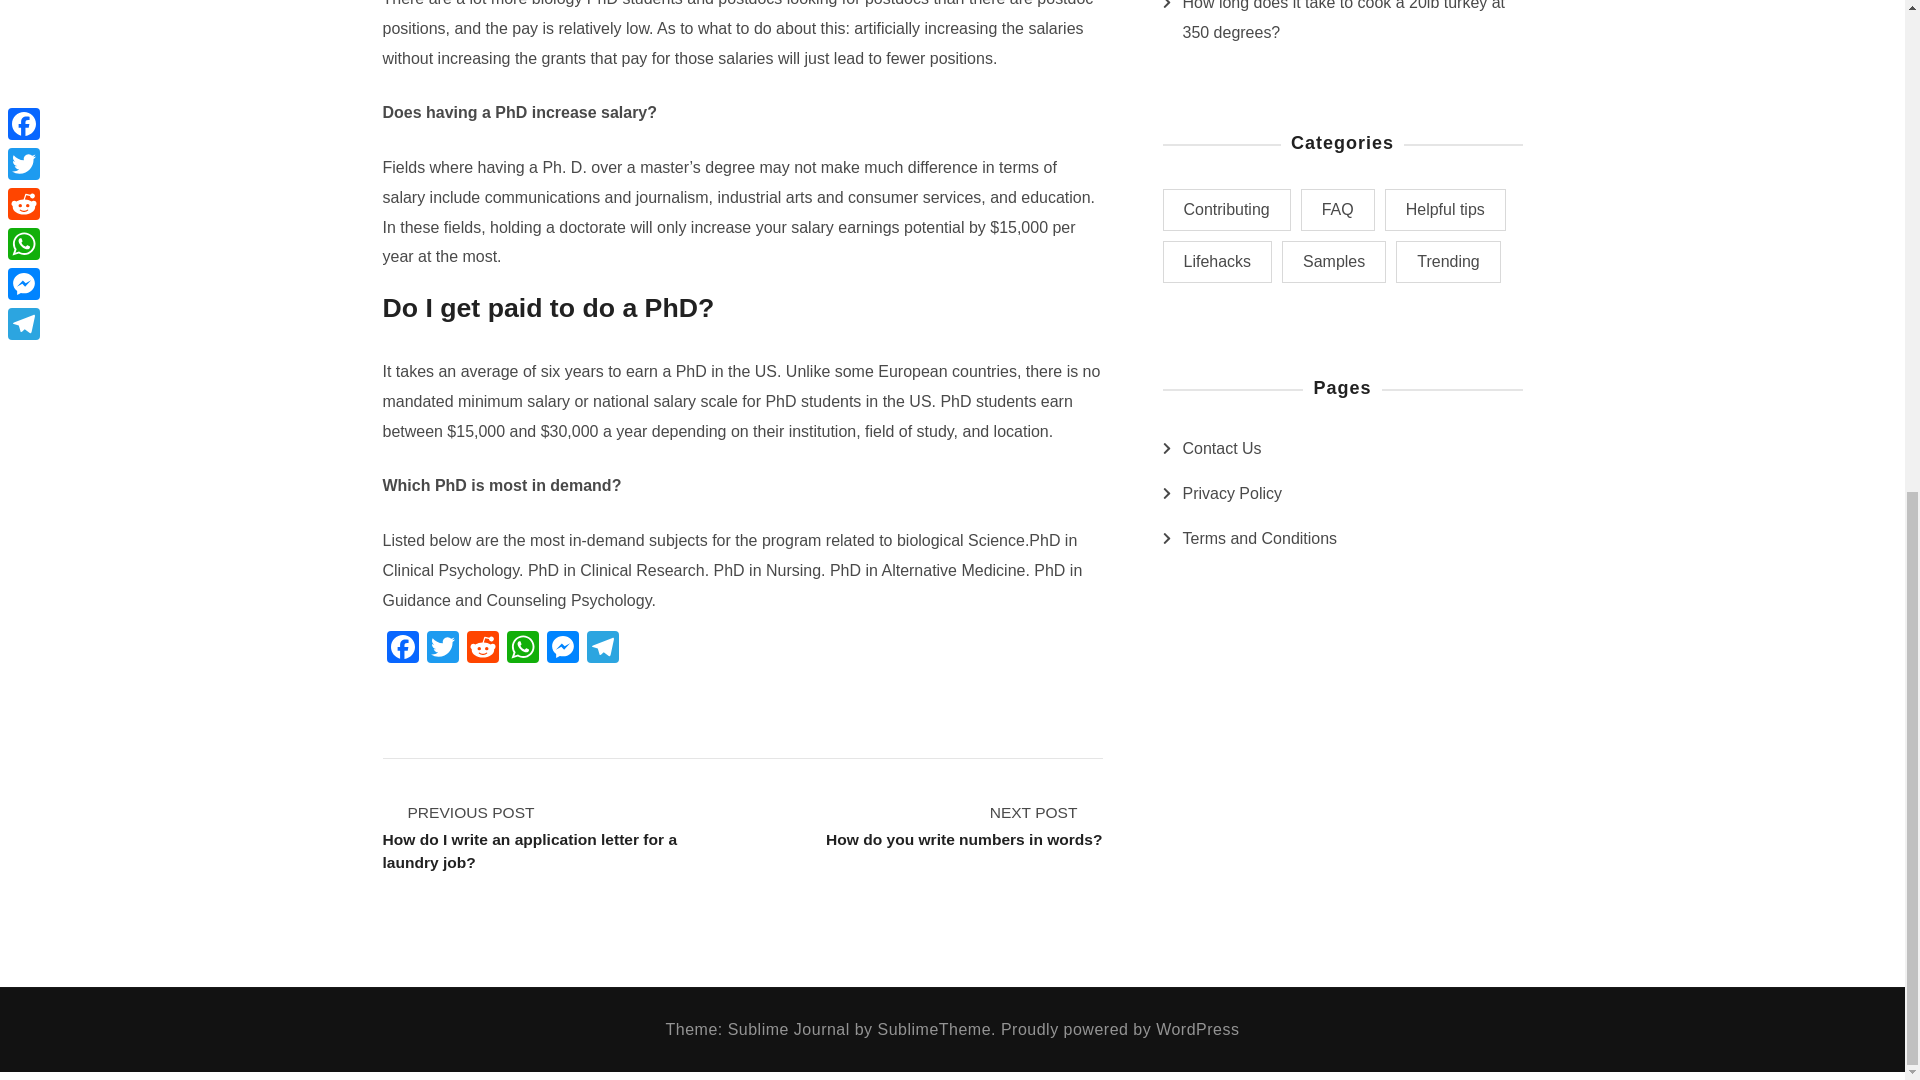 This screenshot has height=1080, width=1920. Describe the element at coordinates (1222, 449) in the screenshot. I see `Contact Us` at that location.